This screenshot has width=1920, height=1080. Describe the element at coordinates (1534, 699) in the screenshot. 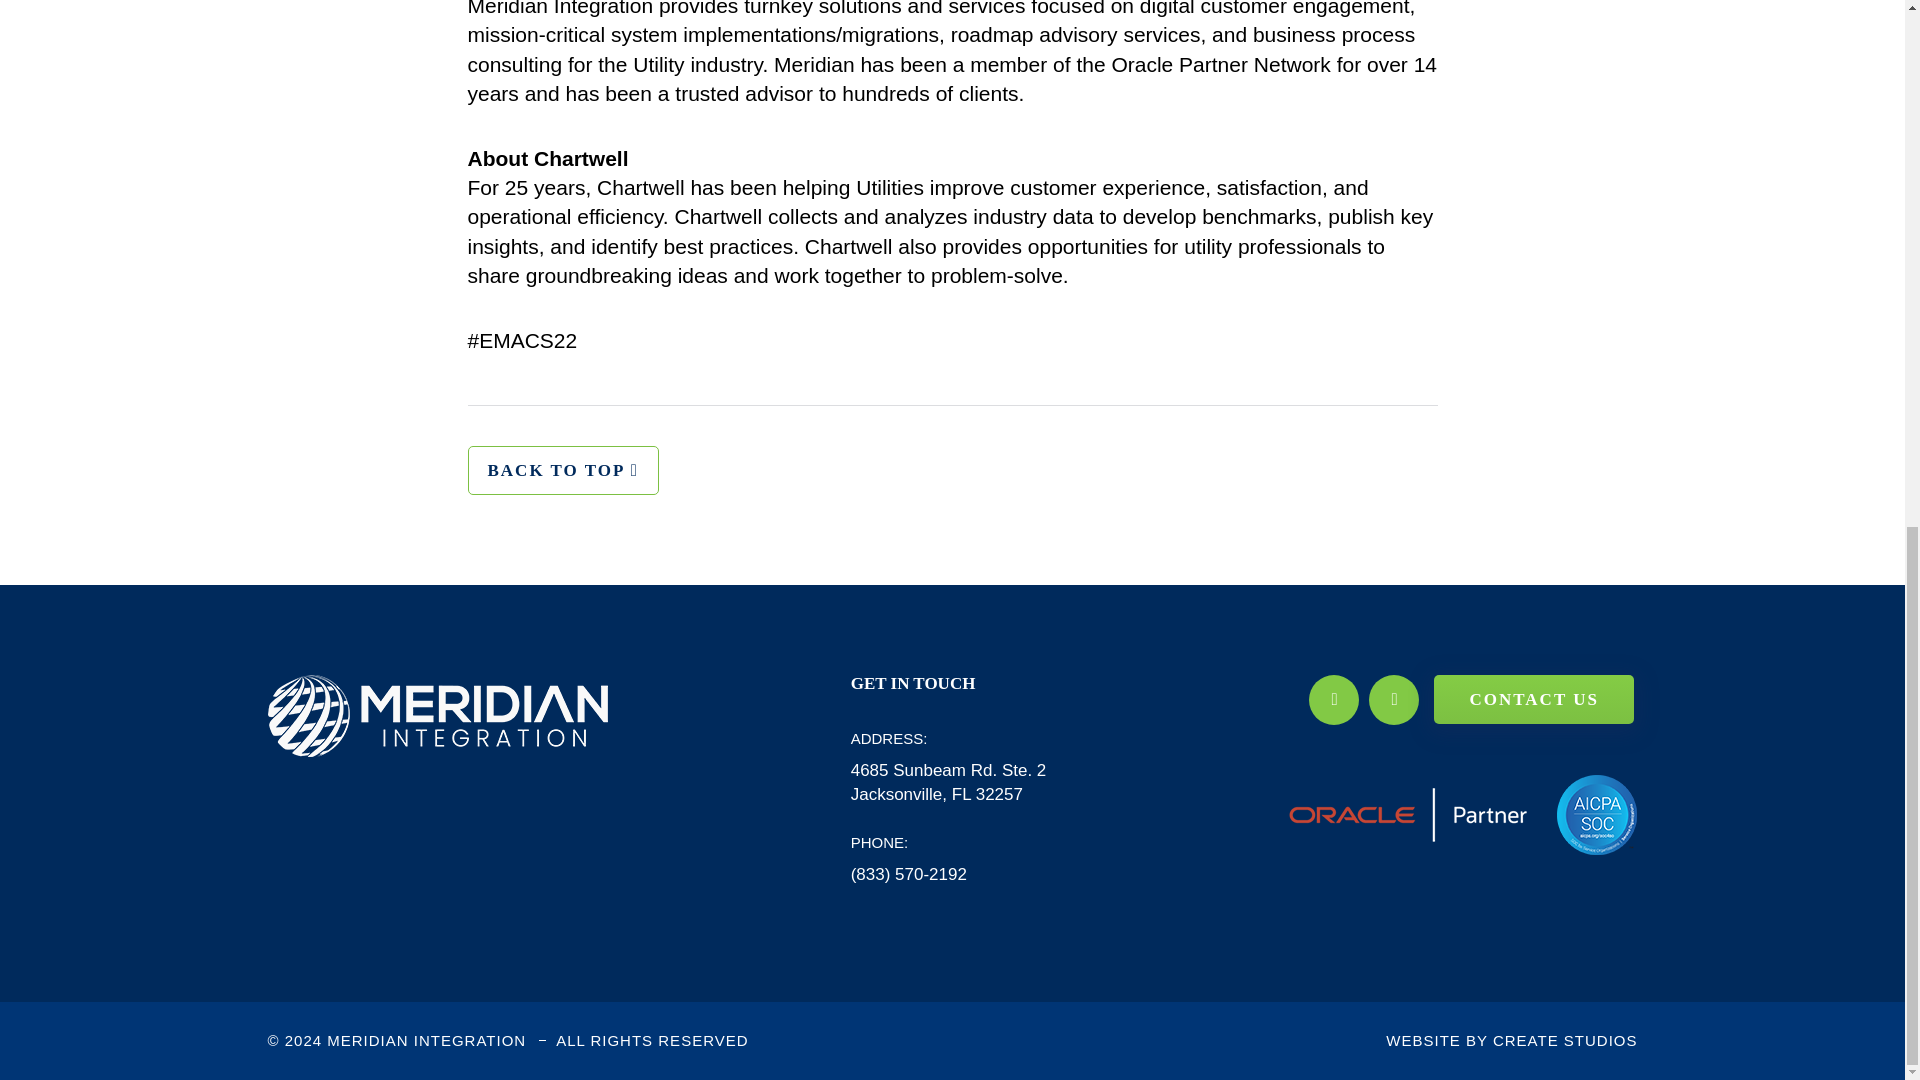

I see `CONTACT US` at that location.